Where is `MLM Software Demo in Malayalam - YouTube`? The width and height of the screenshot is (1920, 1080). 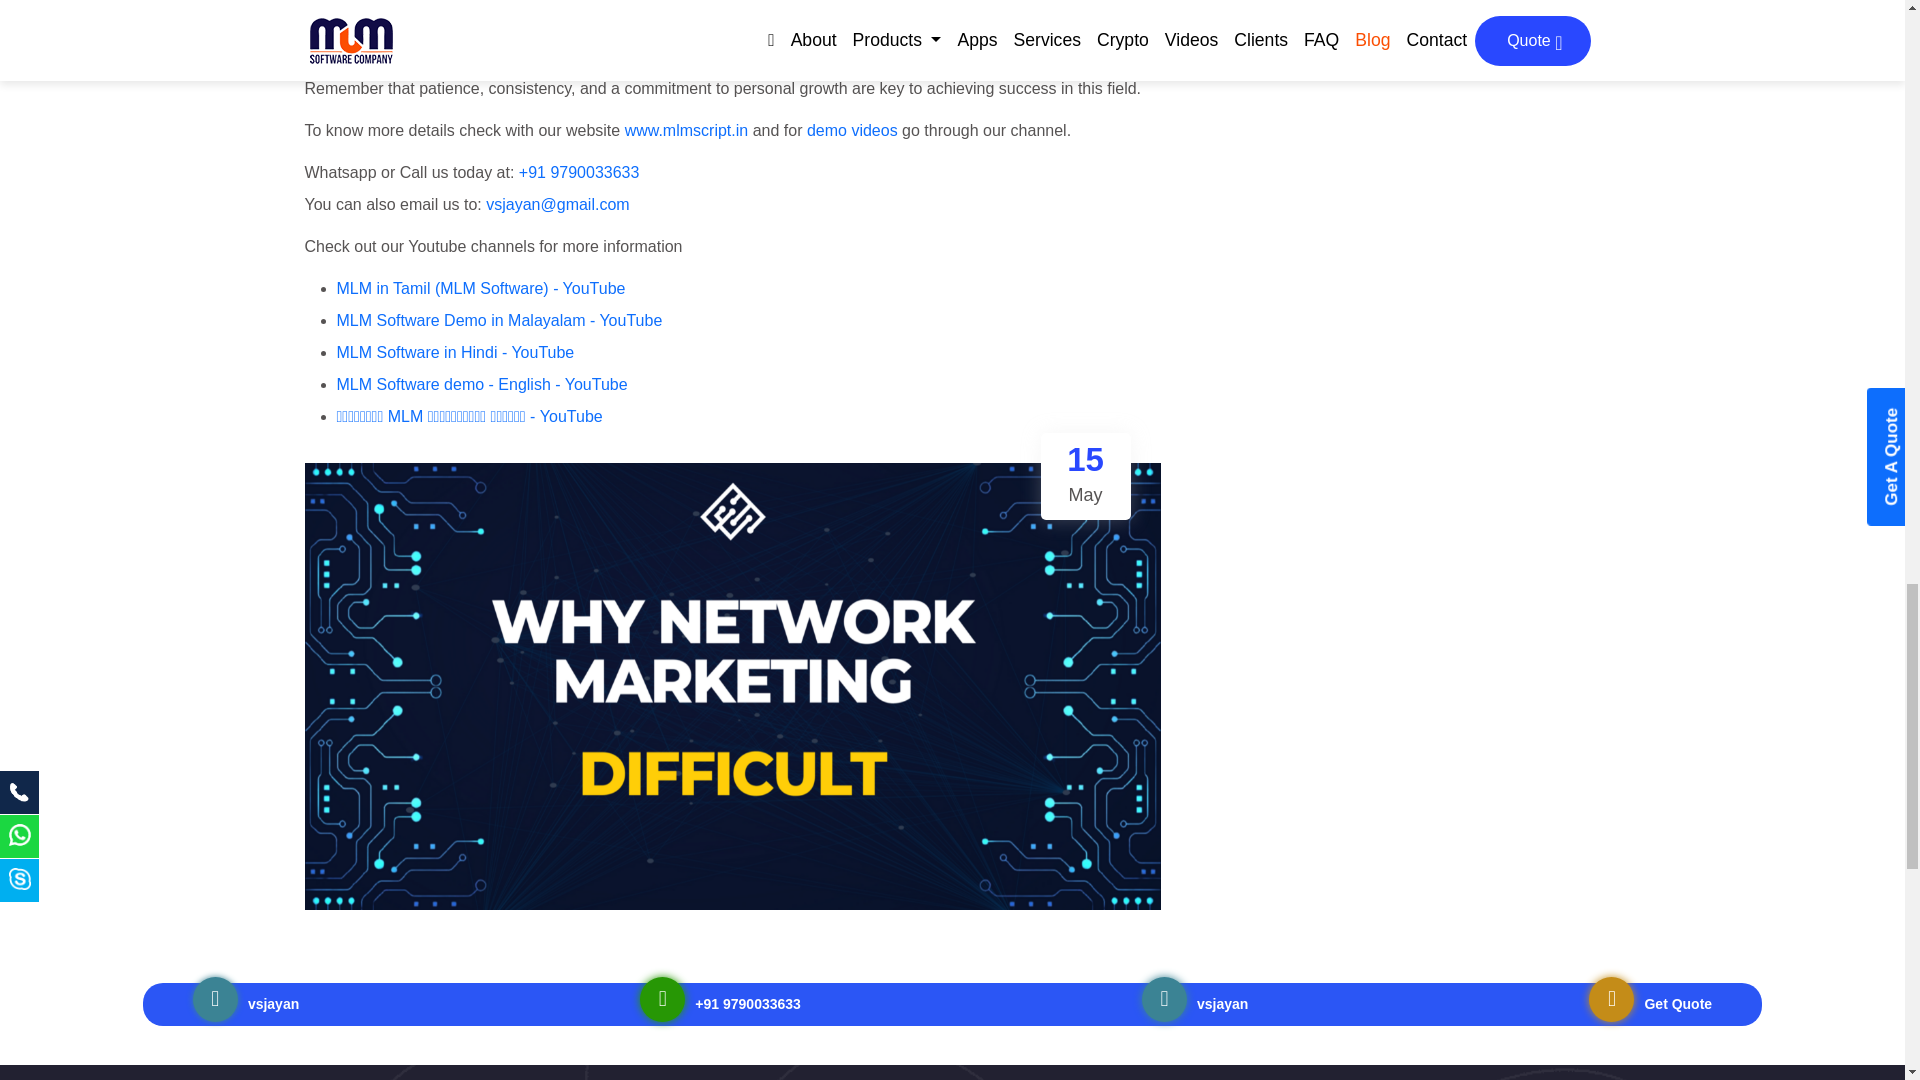 MLM Software Demo in Malayalam - YouTube is located at coordinates (499, 320).